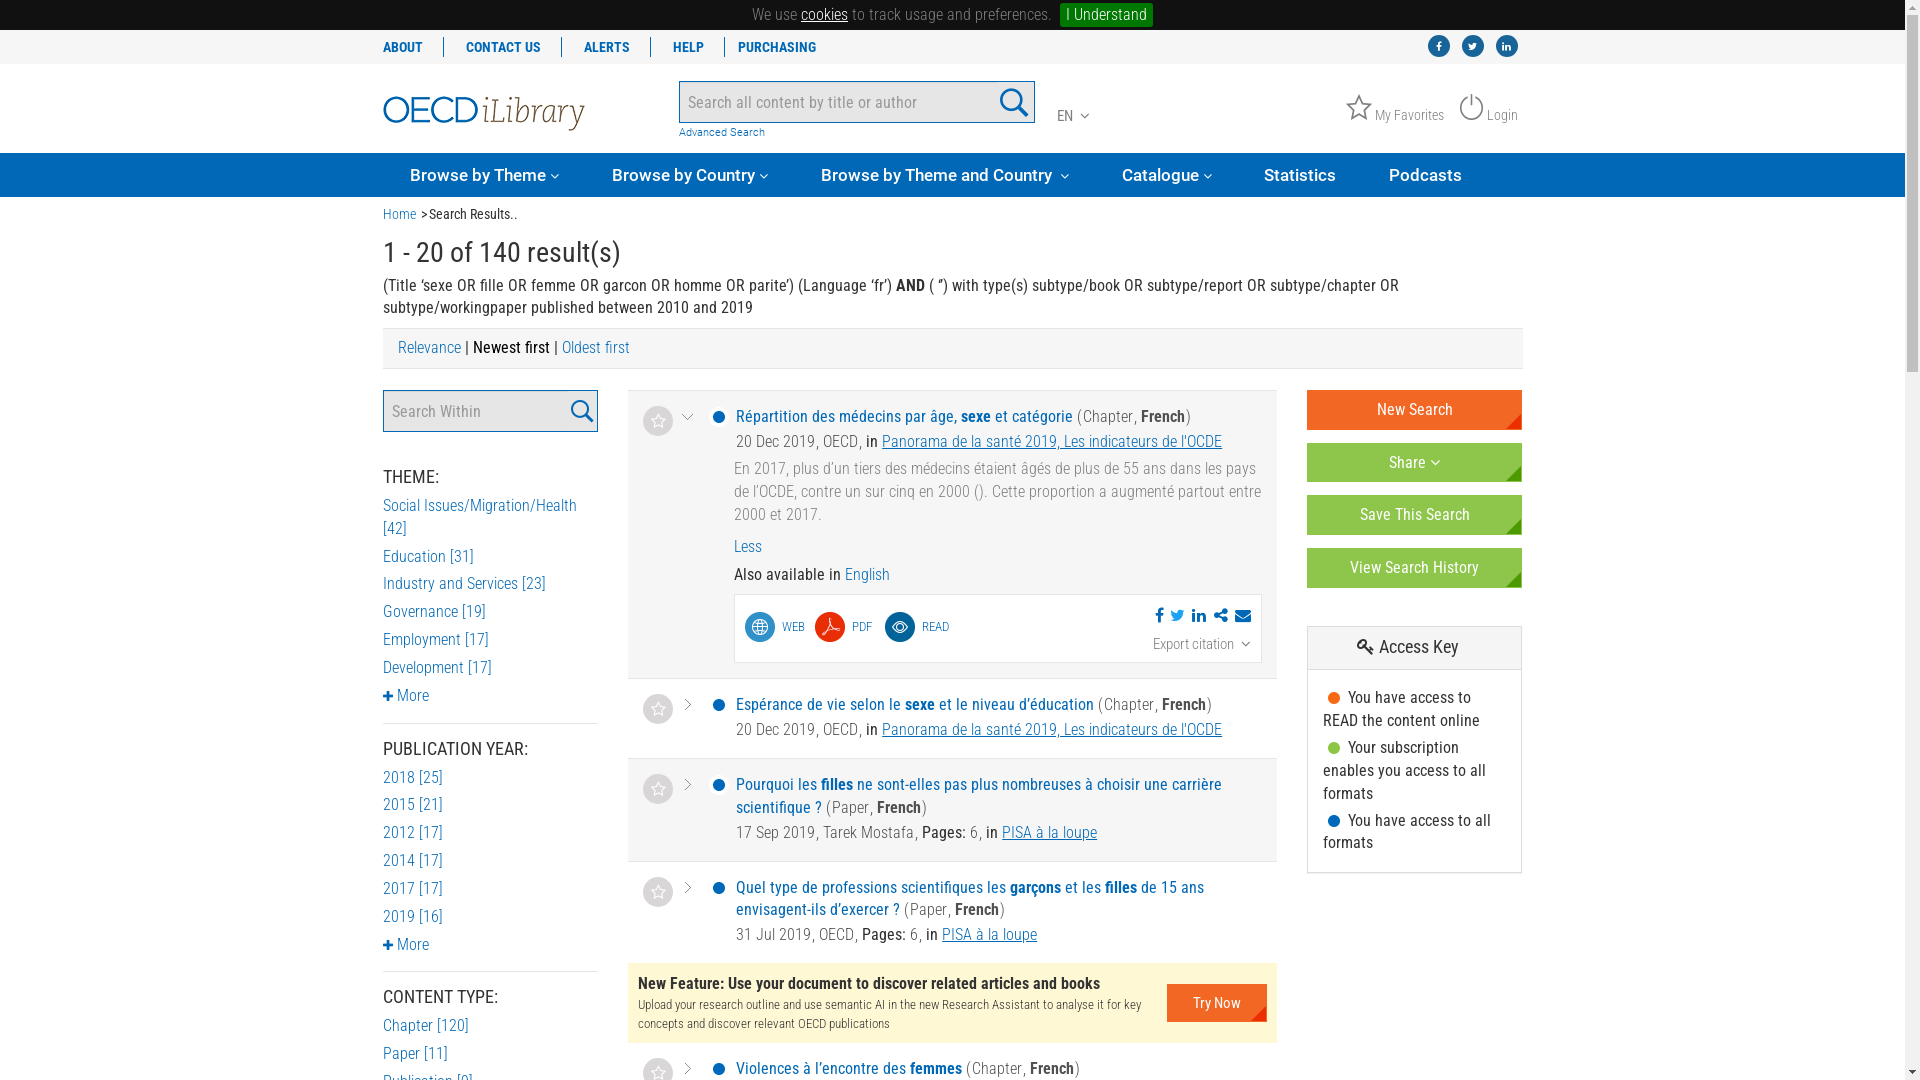  I want to click on PDF, so click(844, 627).